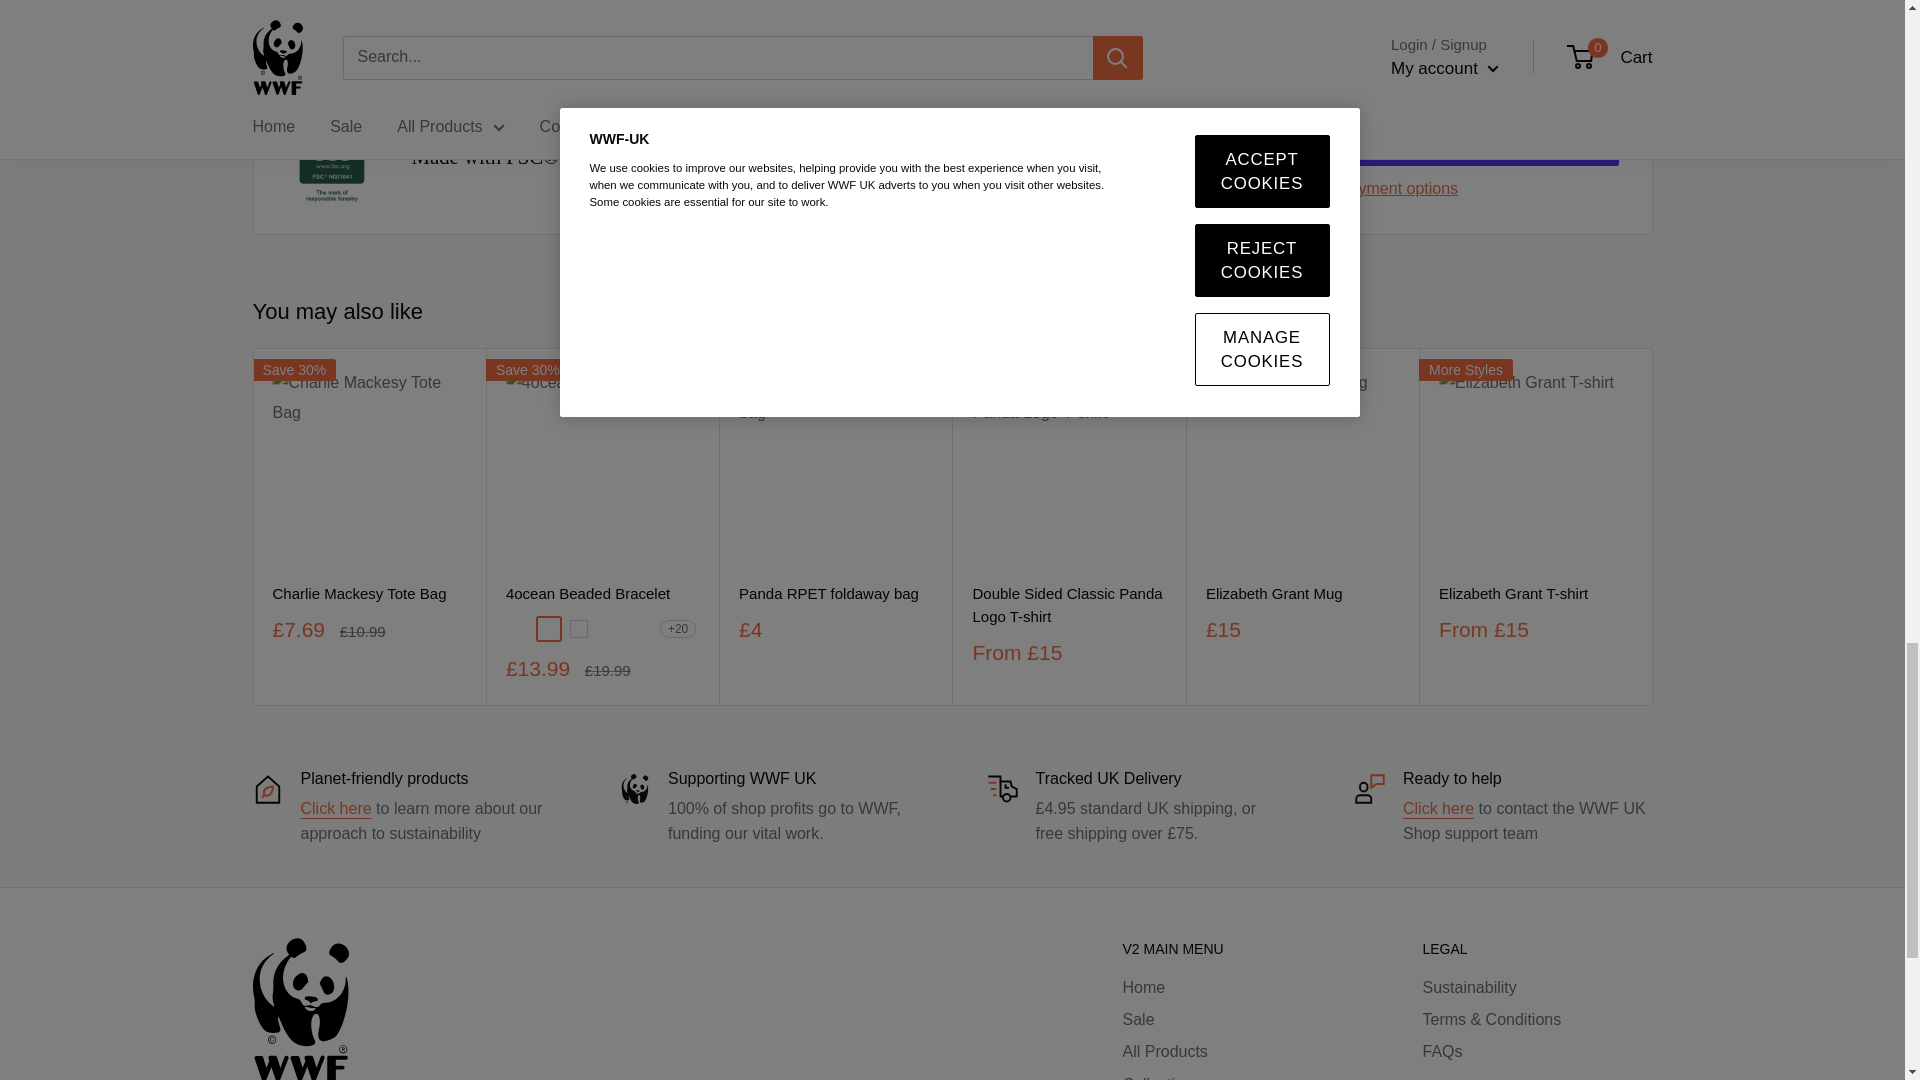 Image resolution: width=1920 pixels, height=1080 pixels. What do you see at coordinates (608, 628) in the screenshot?
I see `Blue` at bounding box center [608, 628].